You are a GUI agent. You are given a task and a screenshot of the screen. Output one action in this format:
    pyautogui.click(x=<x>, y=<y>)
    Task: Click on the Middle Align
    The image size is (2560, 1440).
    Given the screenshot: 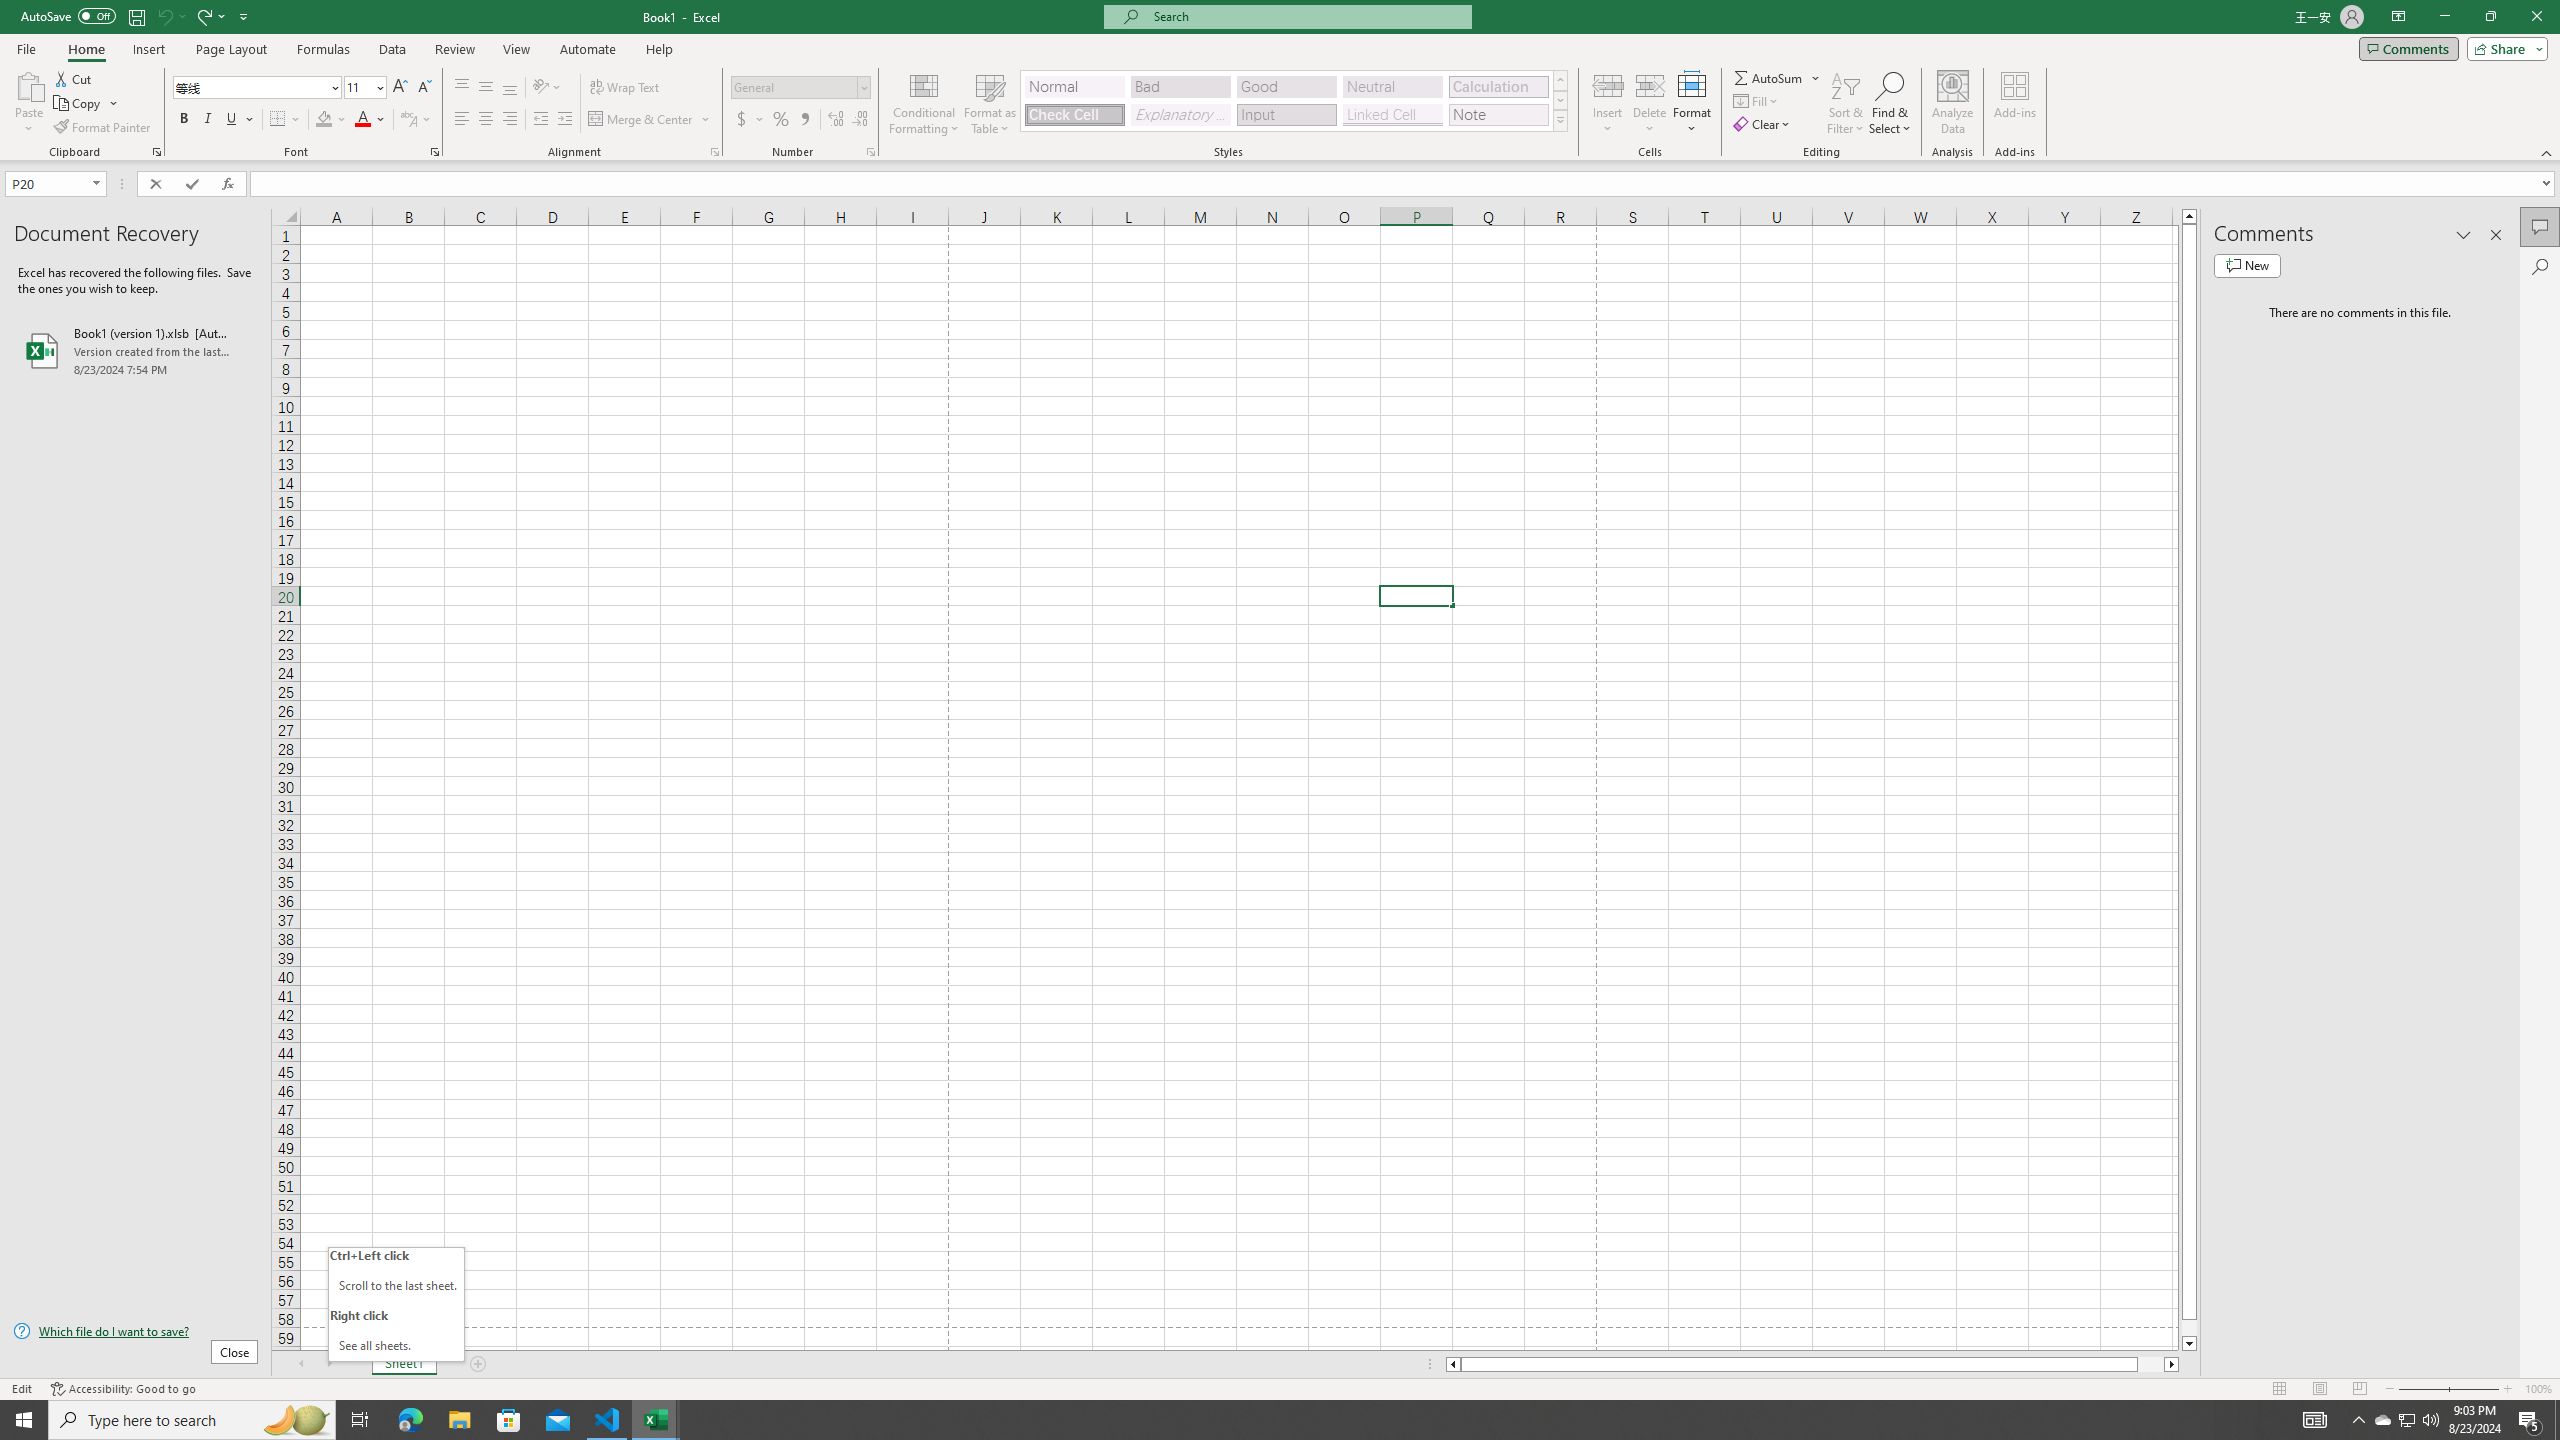 What is the action you would take?
    pyautogui.click(x=486, y=88)
    